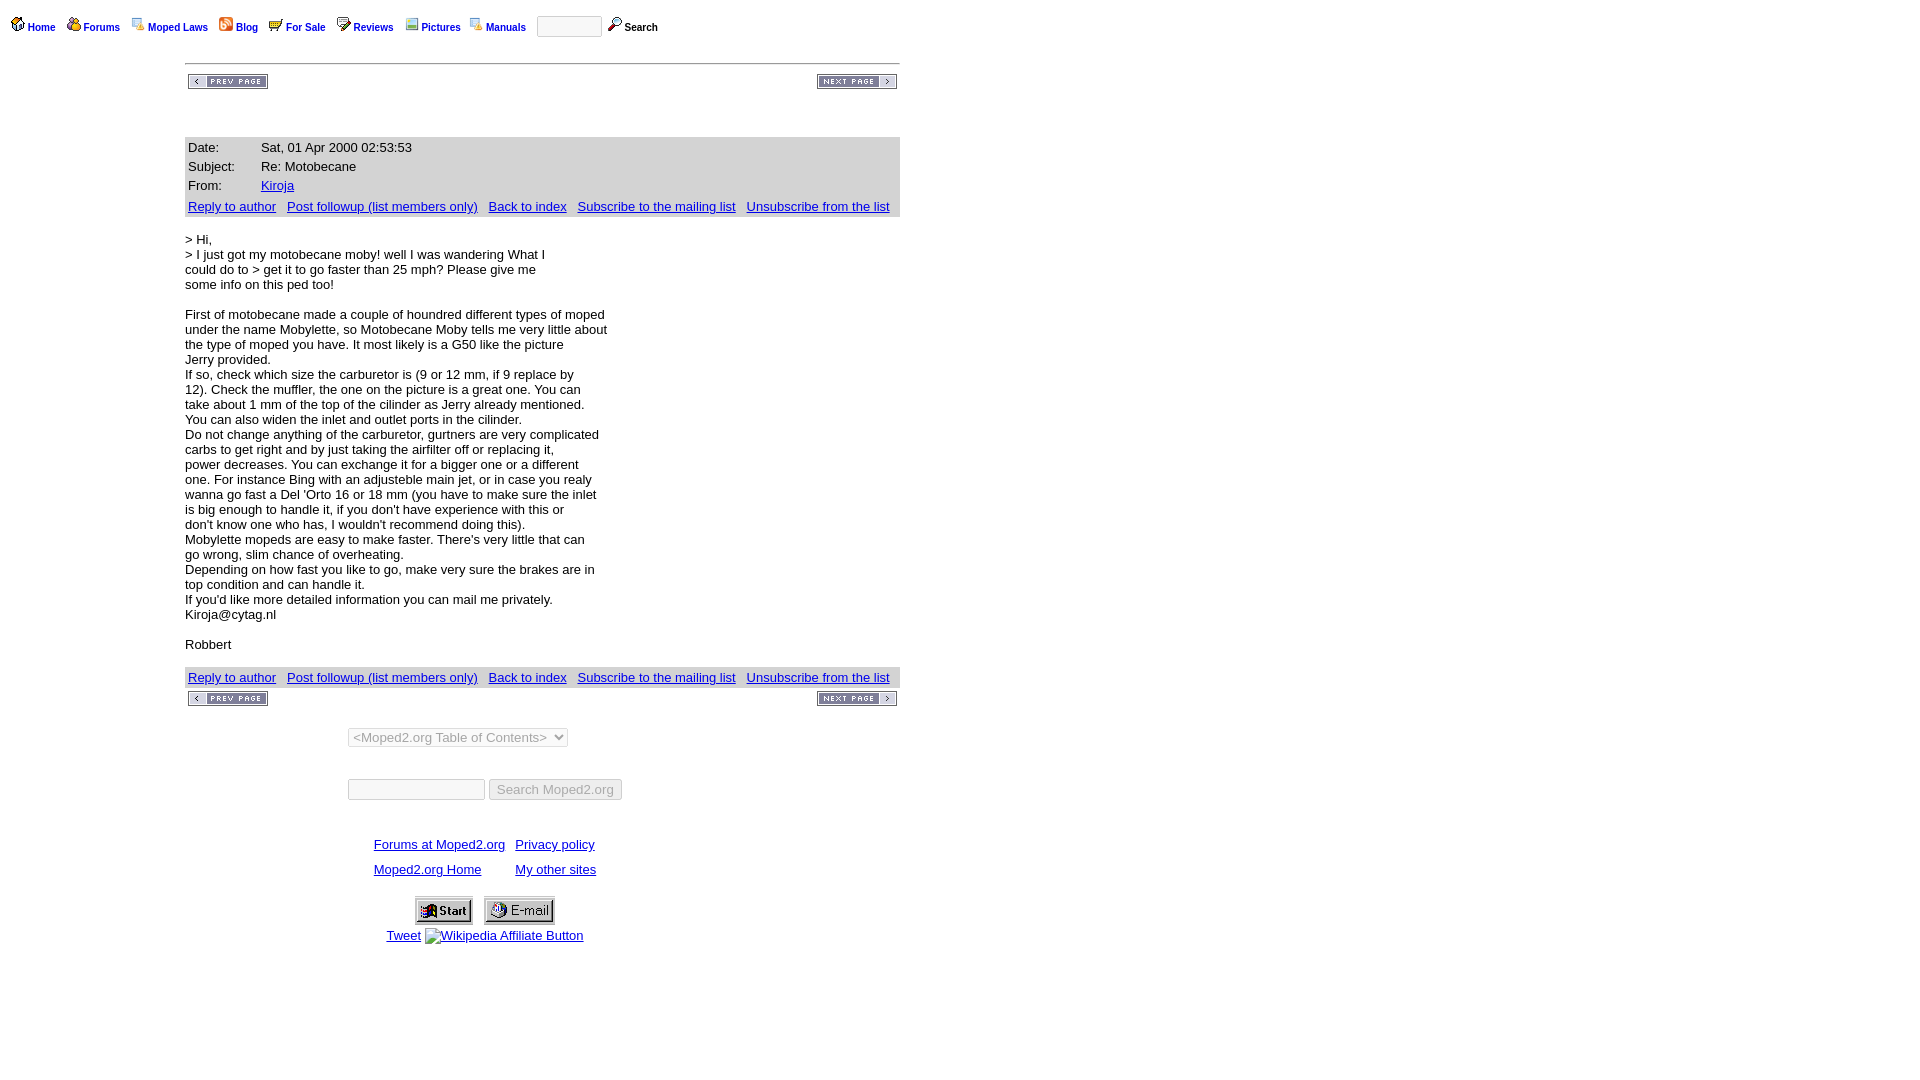 Image resolution: width=1920 pixels, height=1080 pixels. What do you see at coordinates (177, 27) in the screenshot?
I see `Moped Laws` at bounding box center [177, 27].